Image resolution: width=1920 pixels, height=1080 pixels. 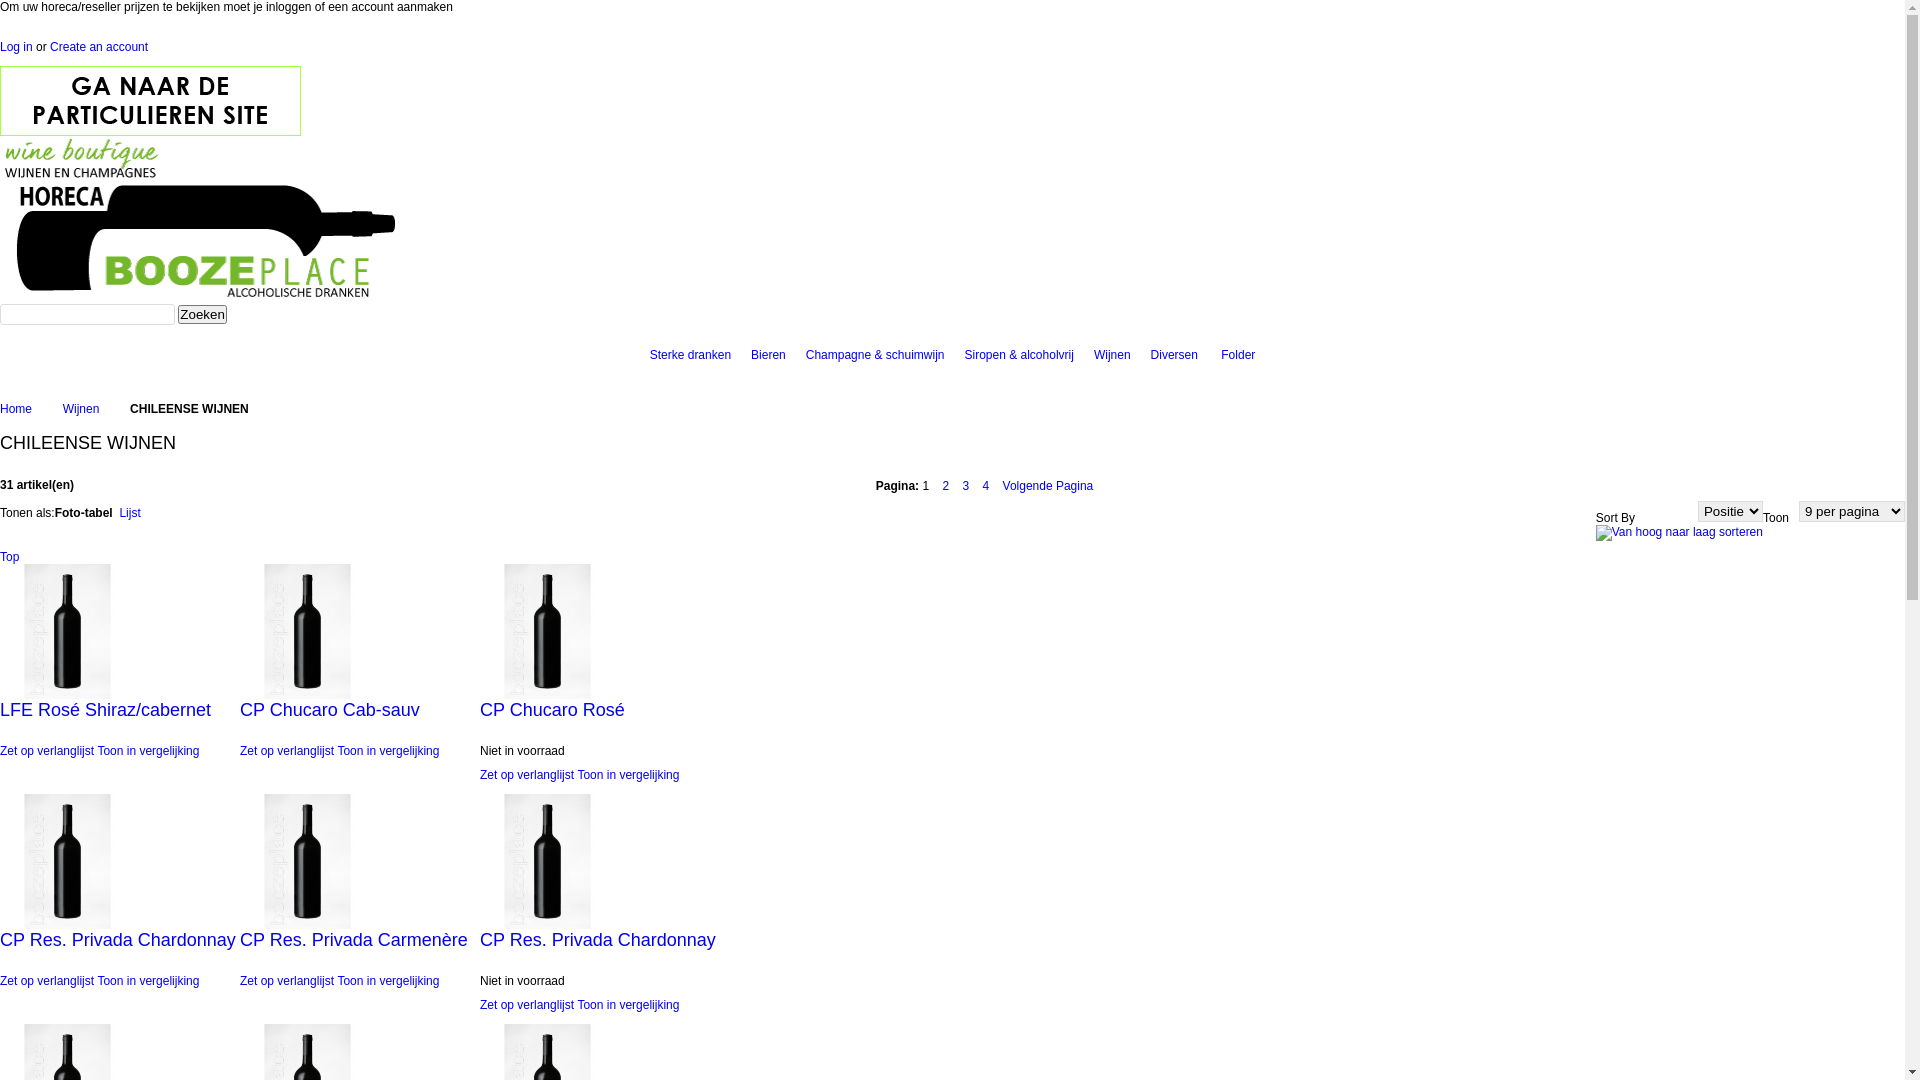 What do you see at coordinates (1238, 354) in the screenshot?
I see `Folder` at bounding box center [1238, 354].